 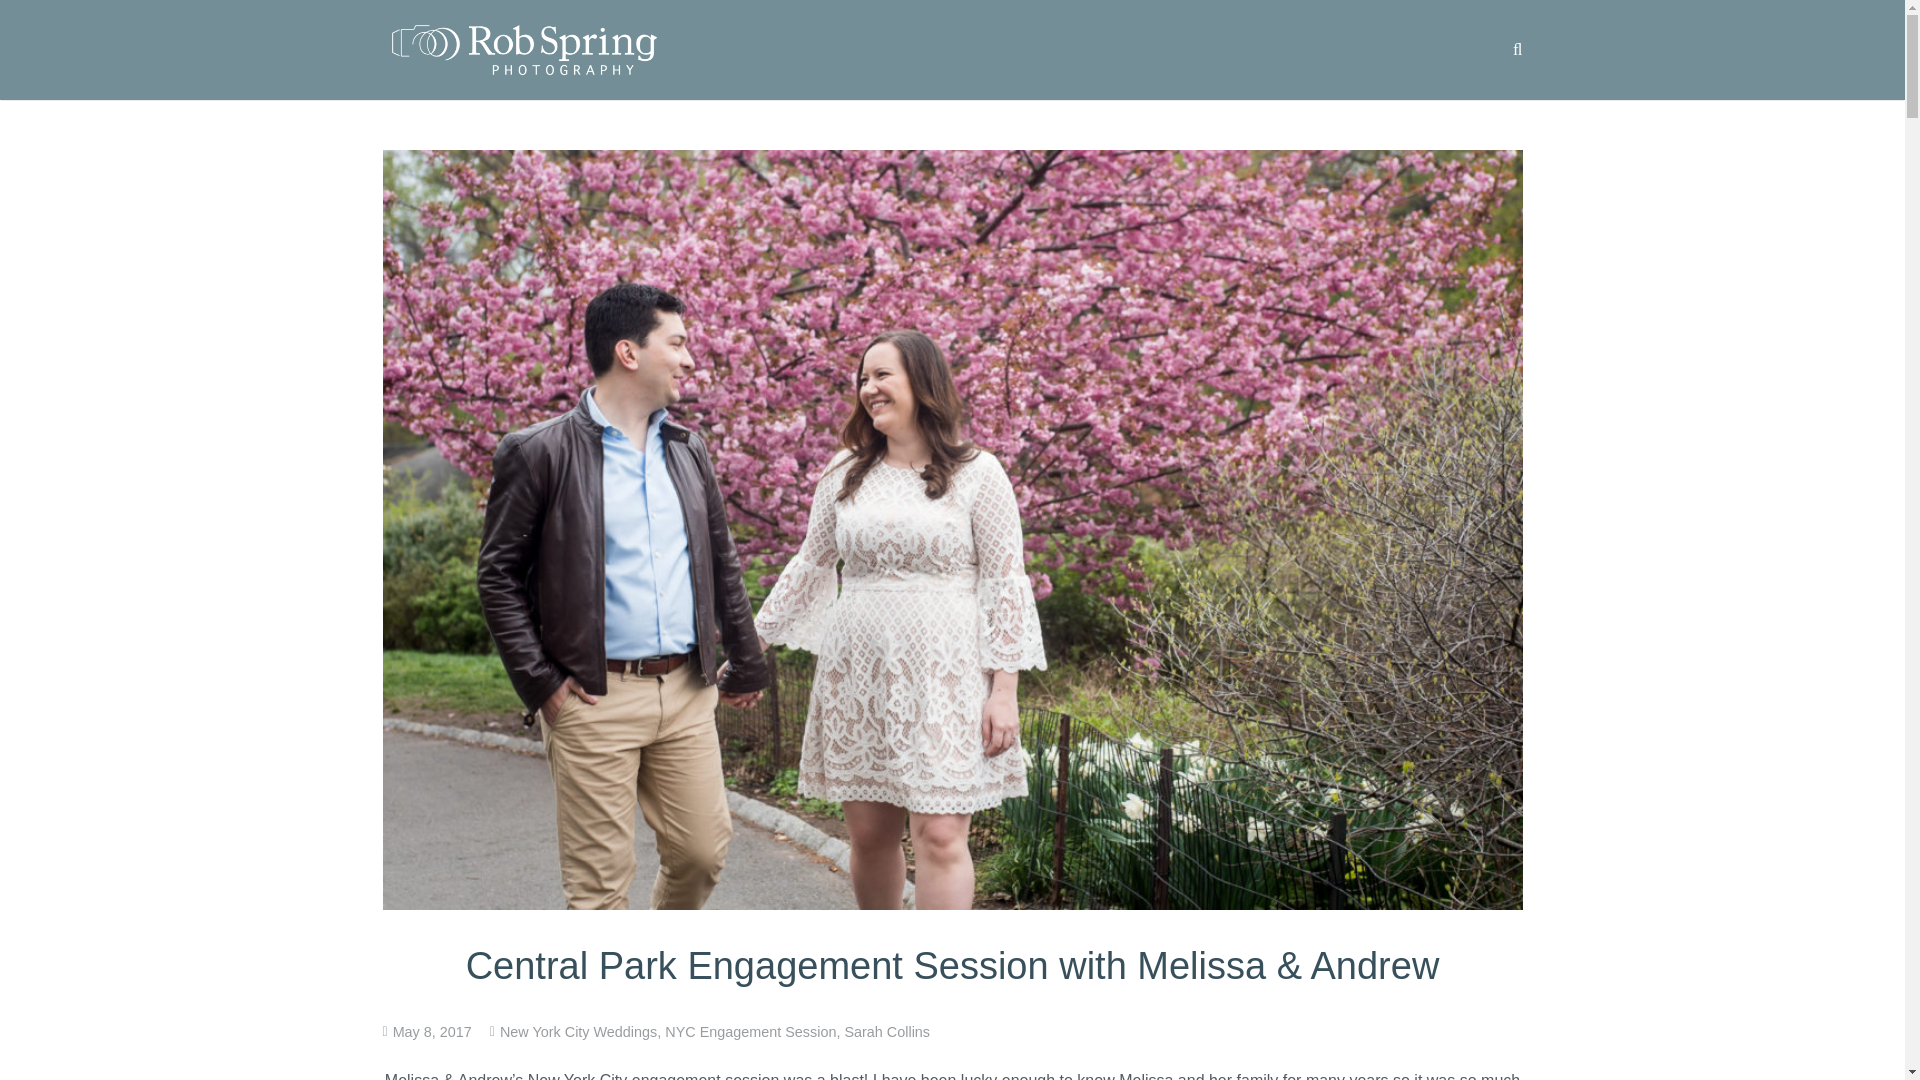 What do you see at coordinates (578, 1032) in the screenshot?
I see `New York City Weddings` at bounding box center [578, 1032].